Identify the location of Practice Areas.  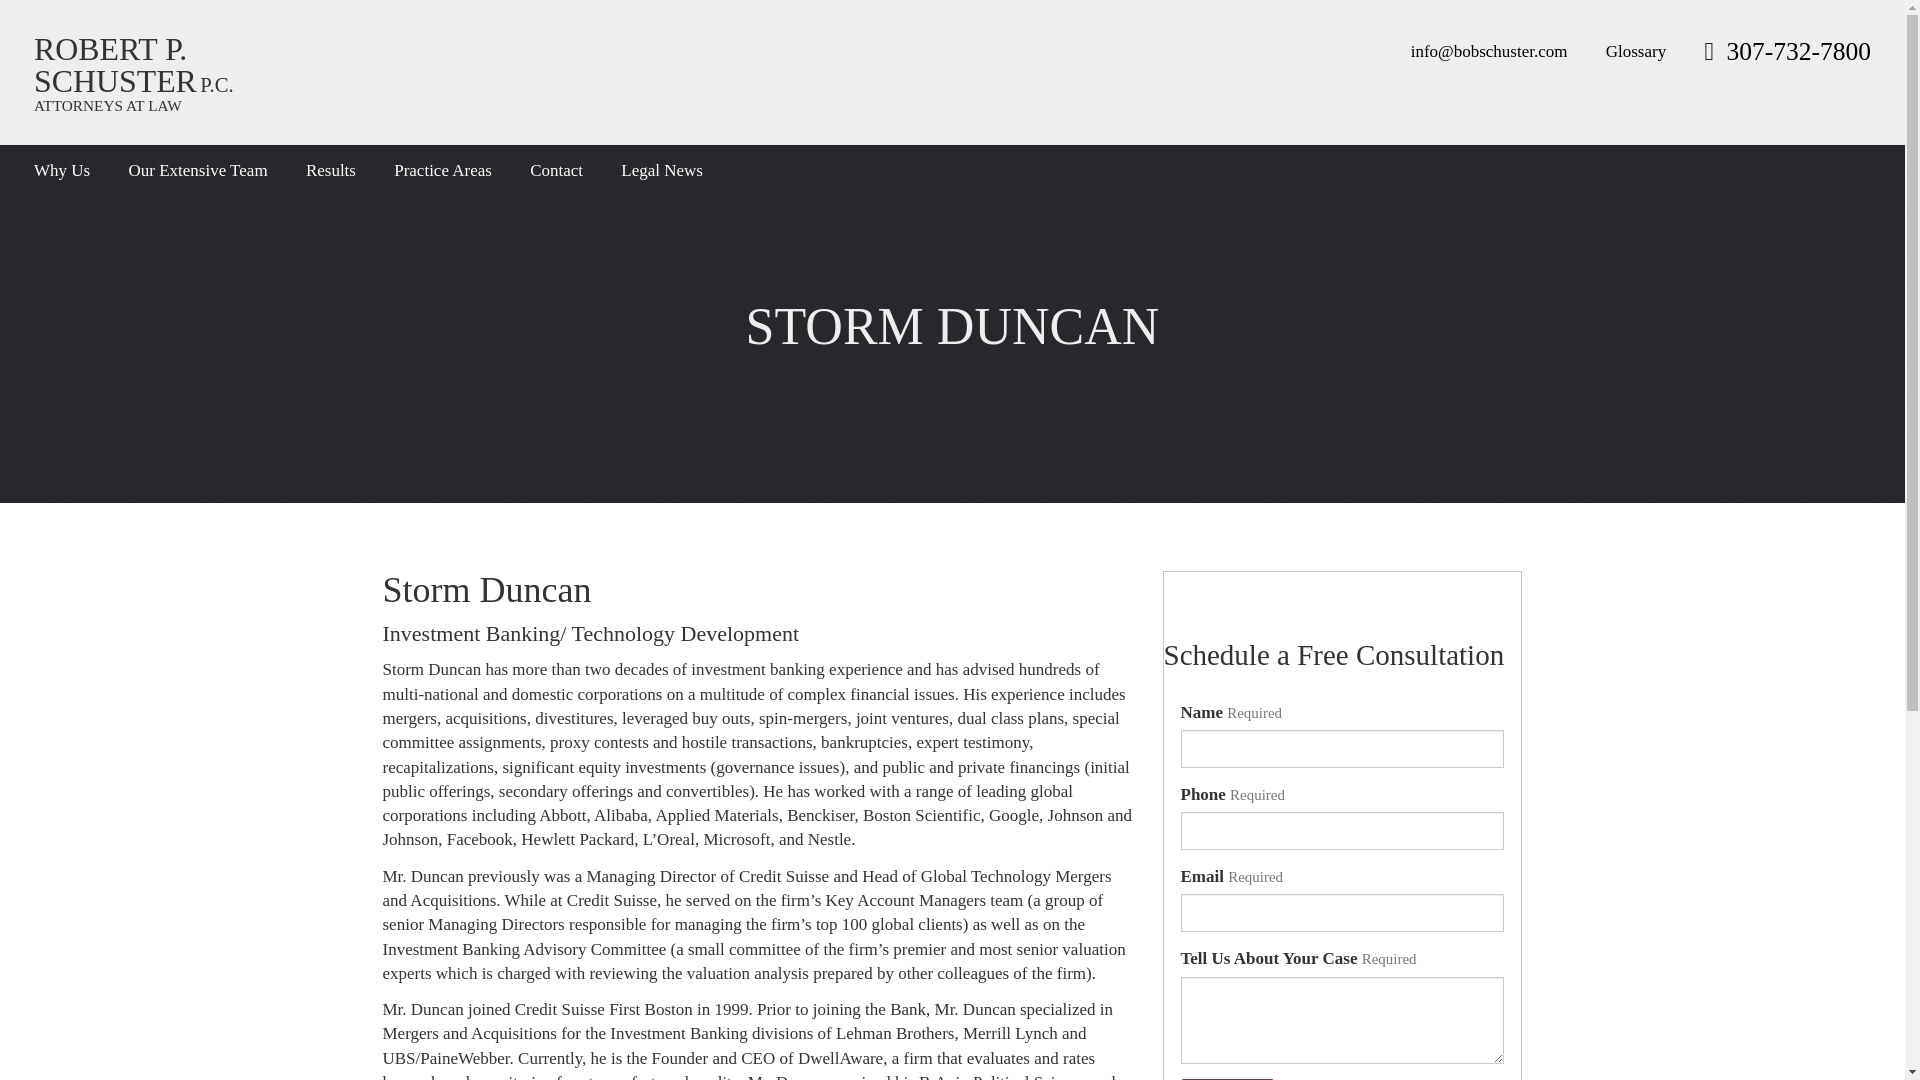
(442, 170).